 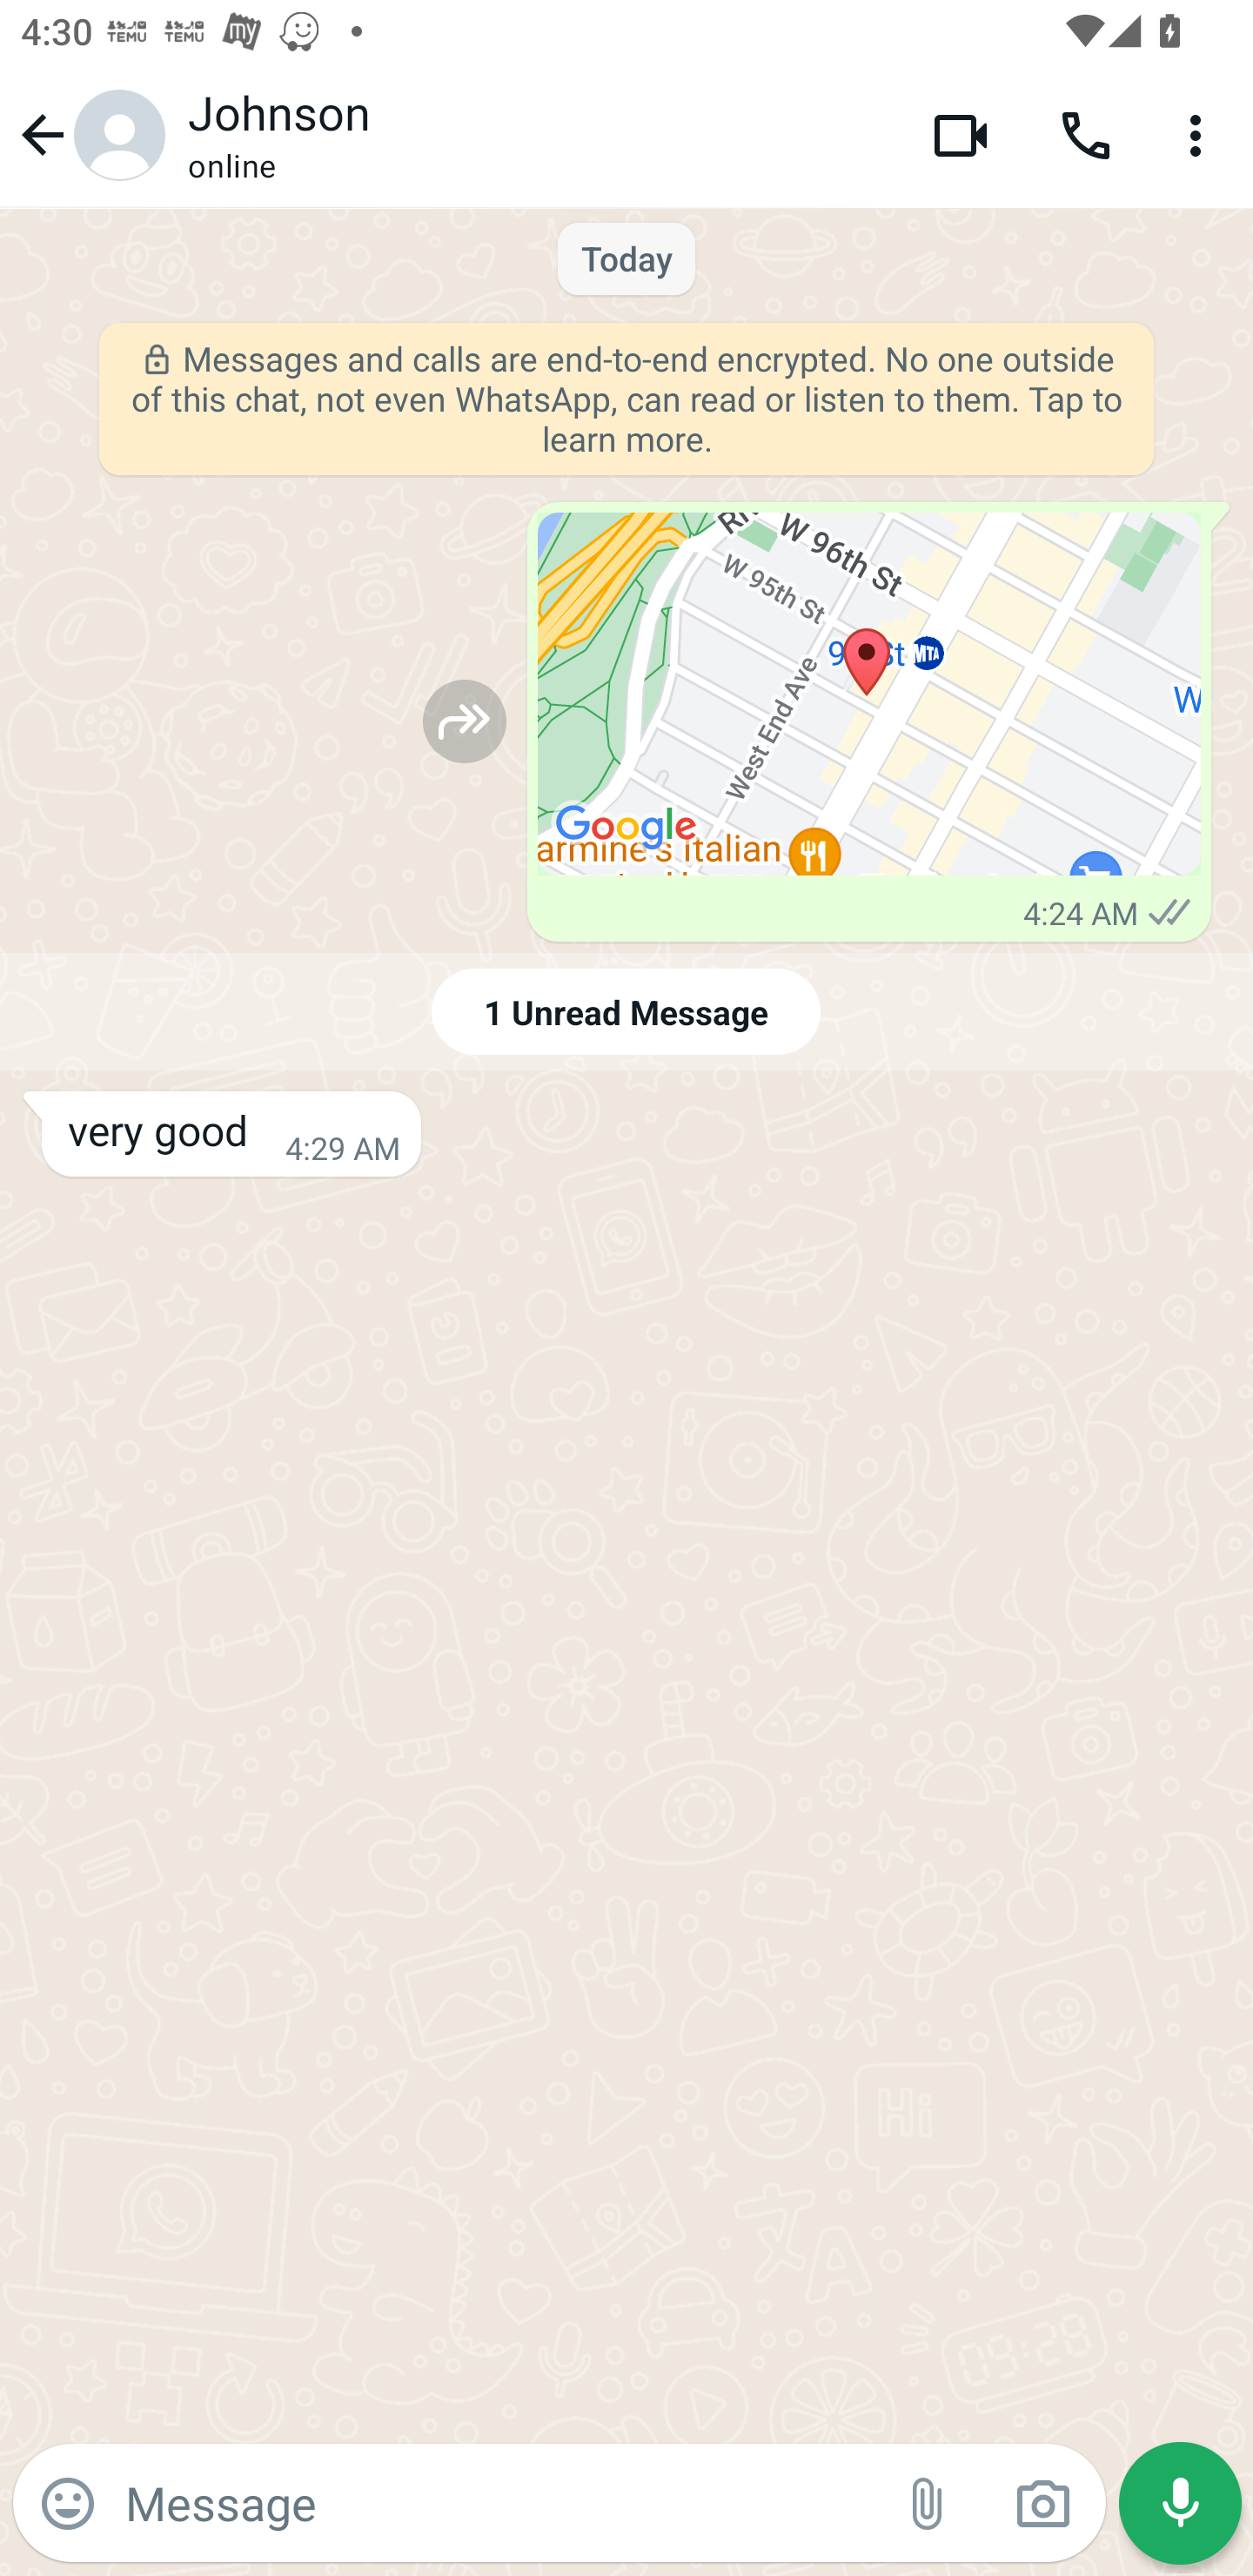 I want to click on Message, so click(x=498, y=2502).